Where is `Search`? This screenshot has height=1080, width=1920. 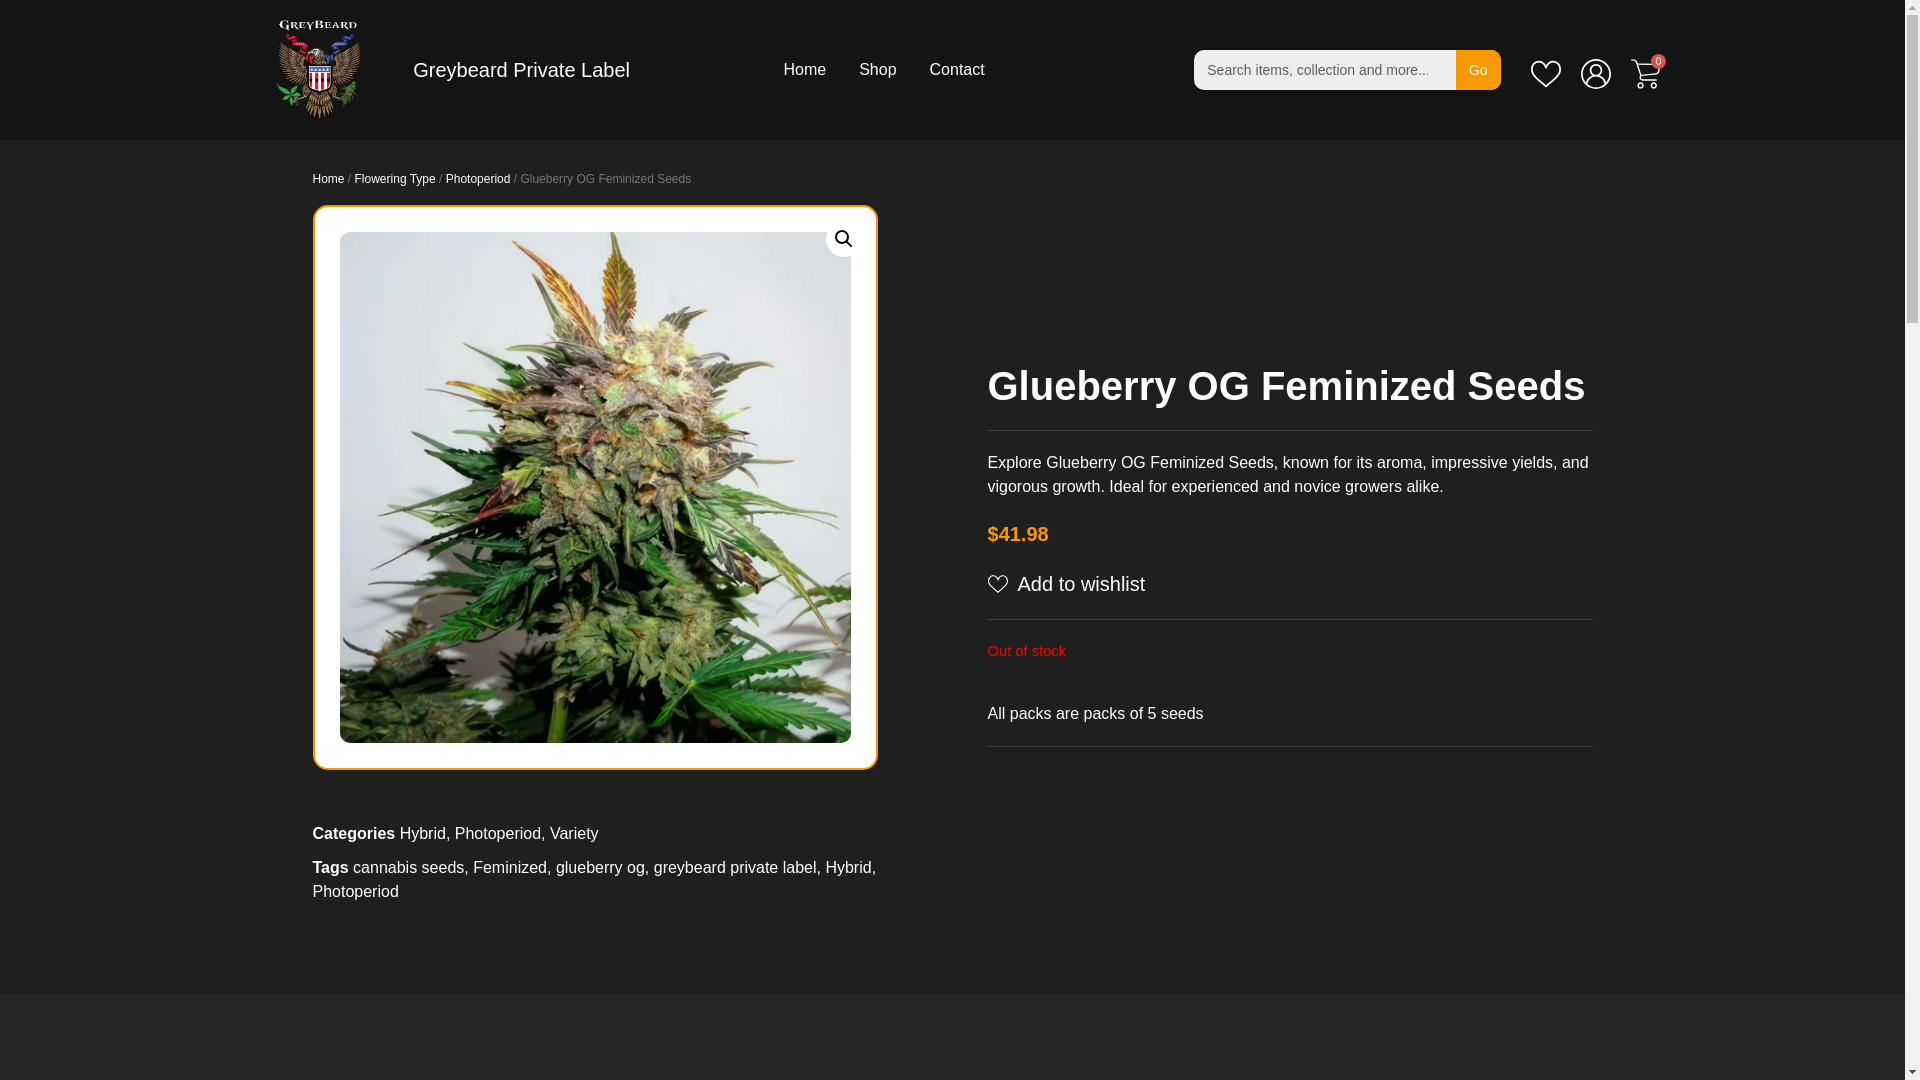
Search is located at coordinates (1478, 69).